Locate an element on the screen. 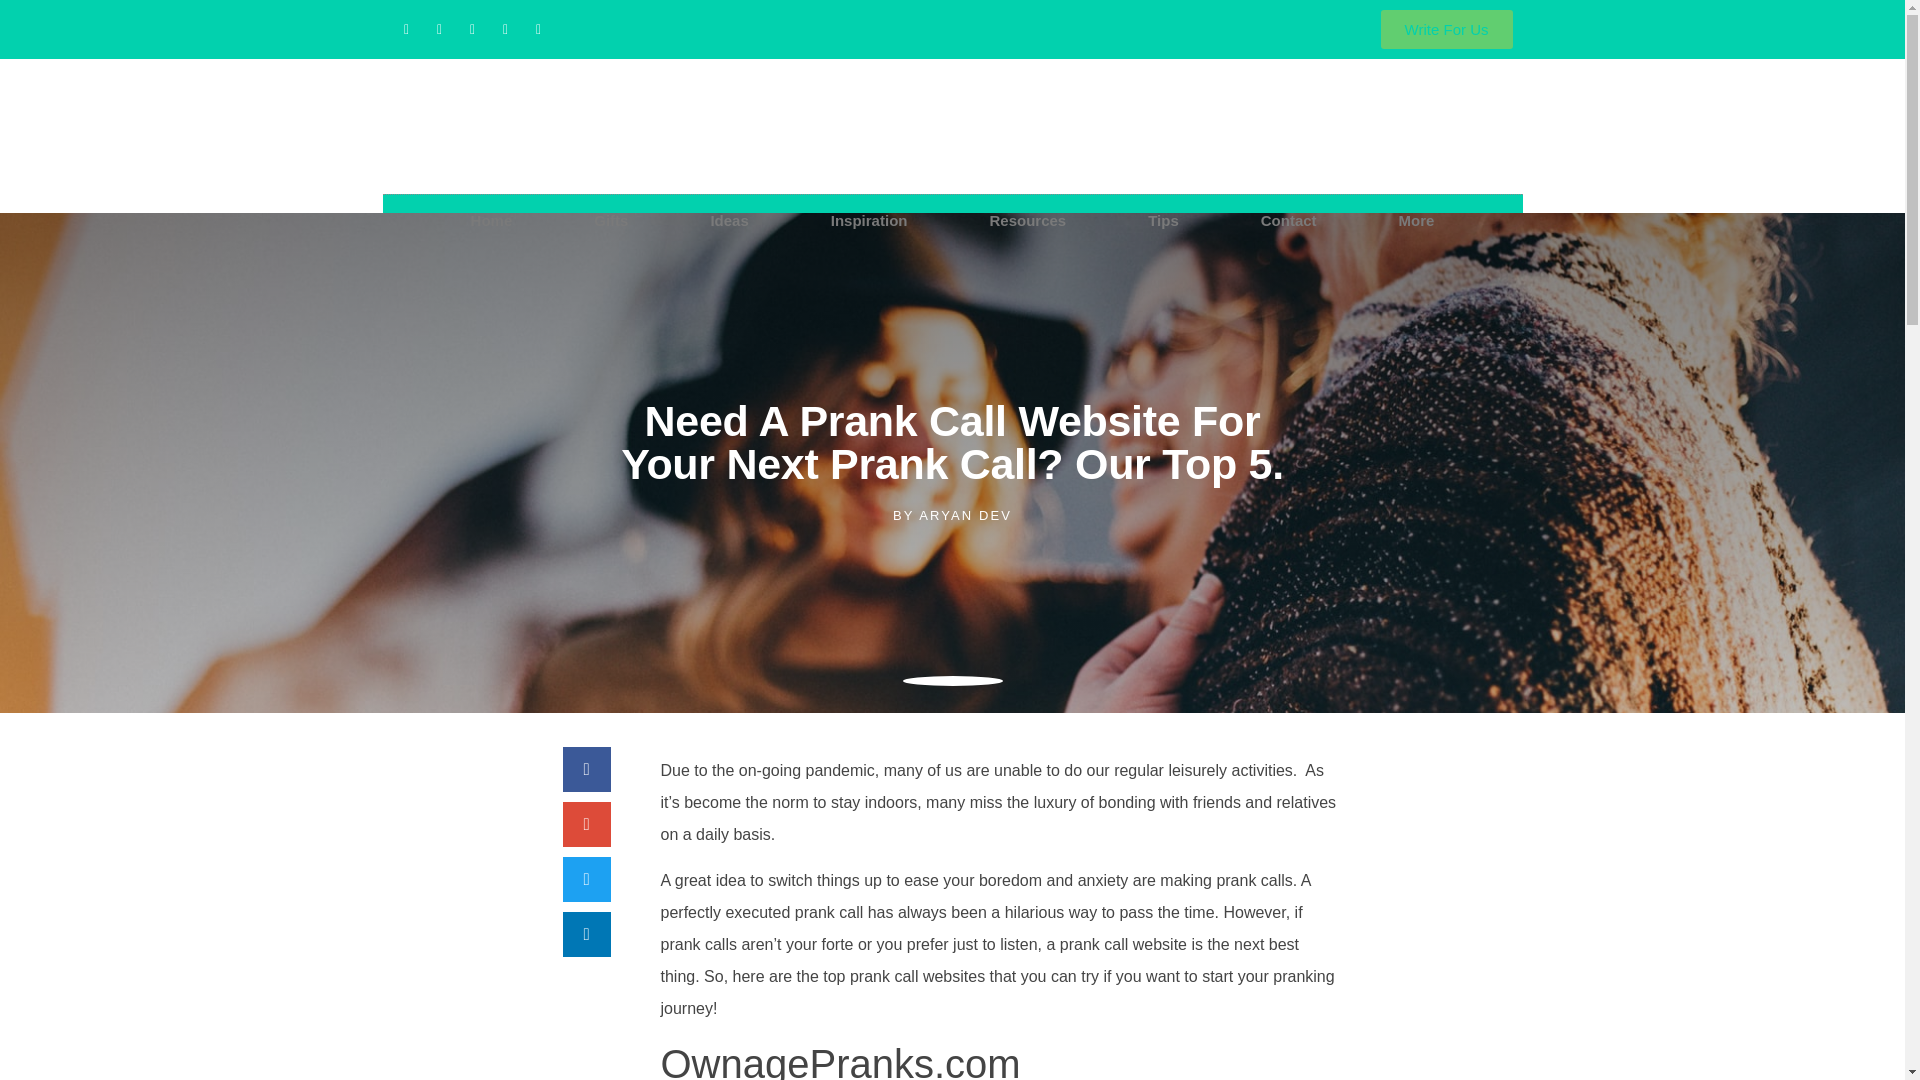 This screenshot has width=1920, height=1080. Home is located at coordinates (492, 221).